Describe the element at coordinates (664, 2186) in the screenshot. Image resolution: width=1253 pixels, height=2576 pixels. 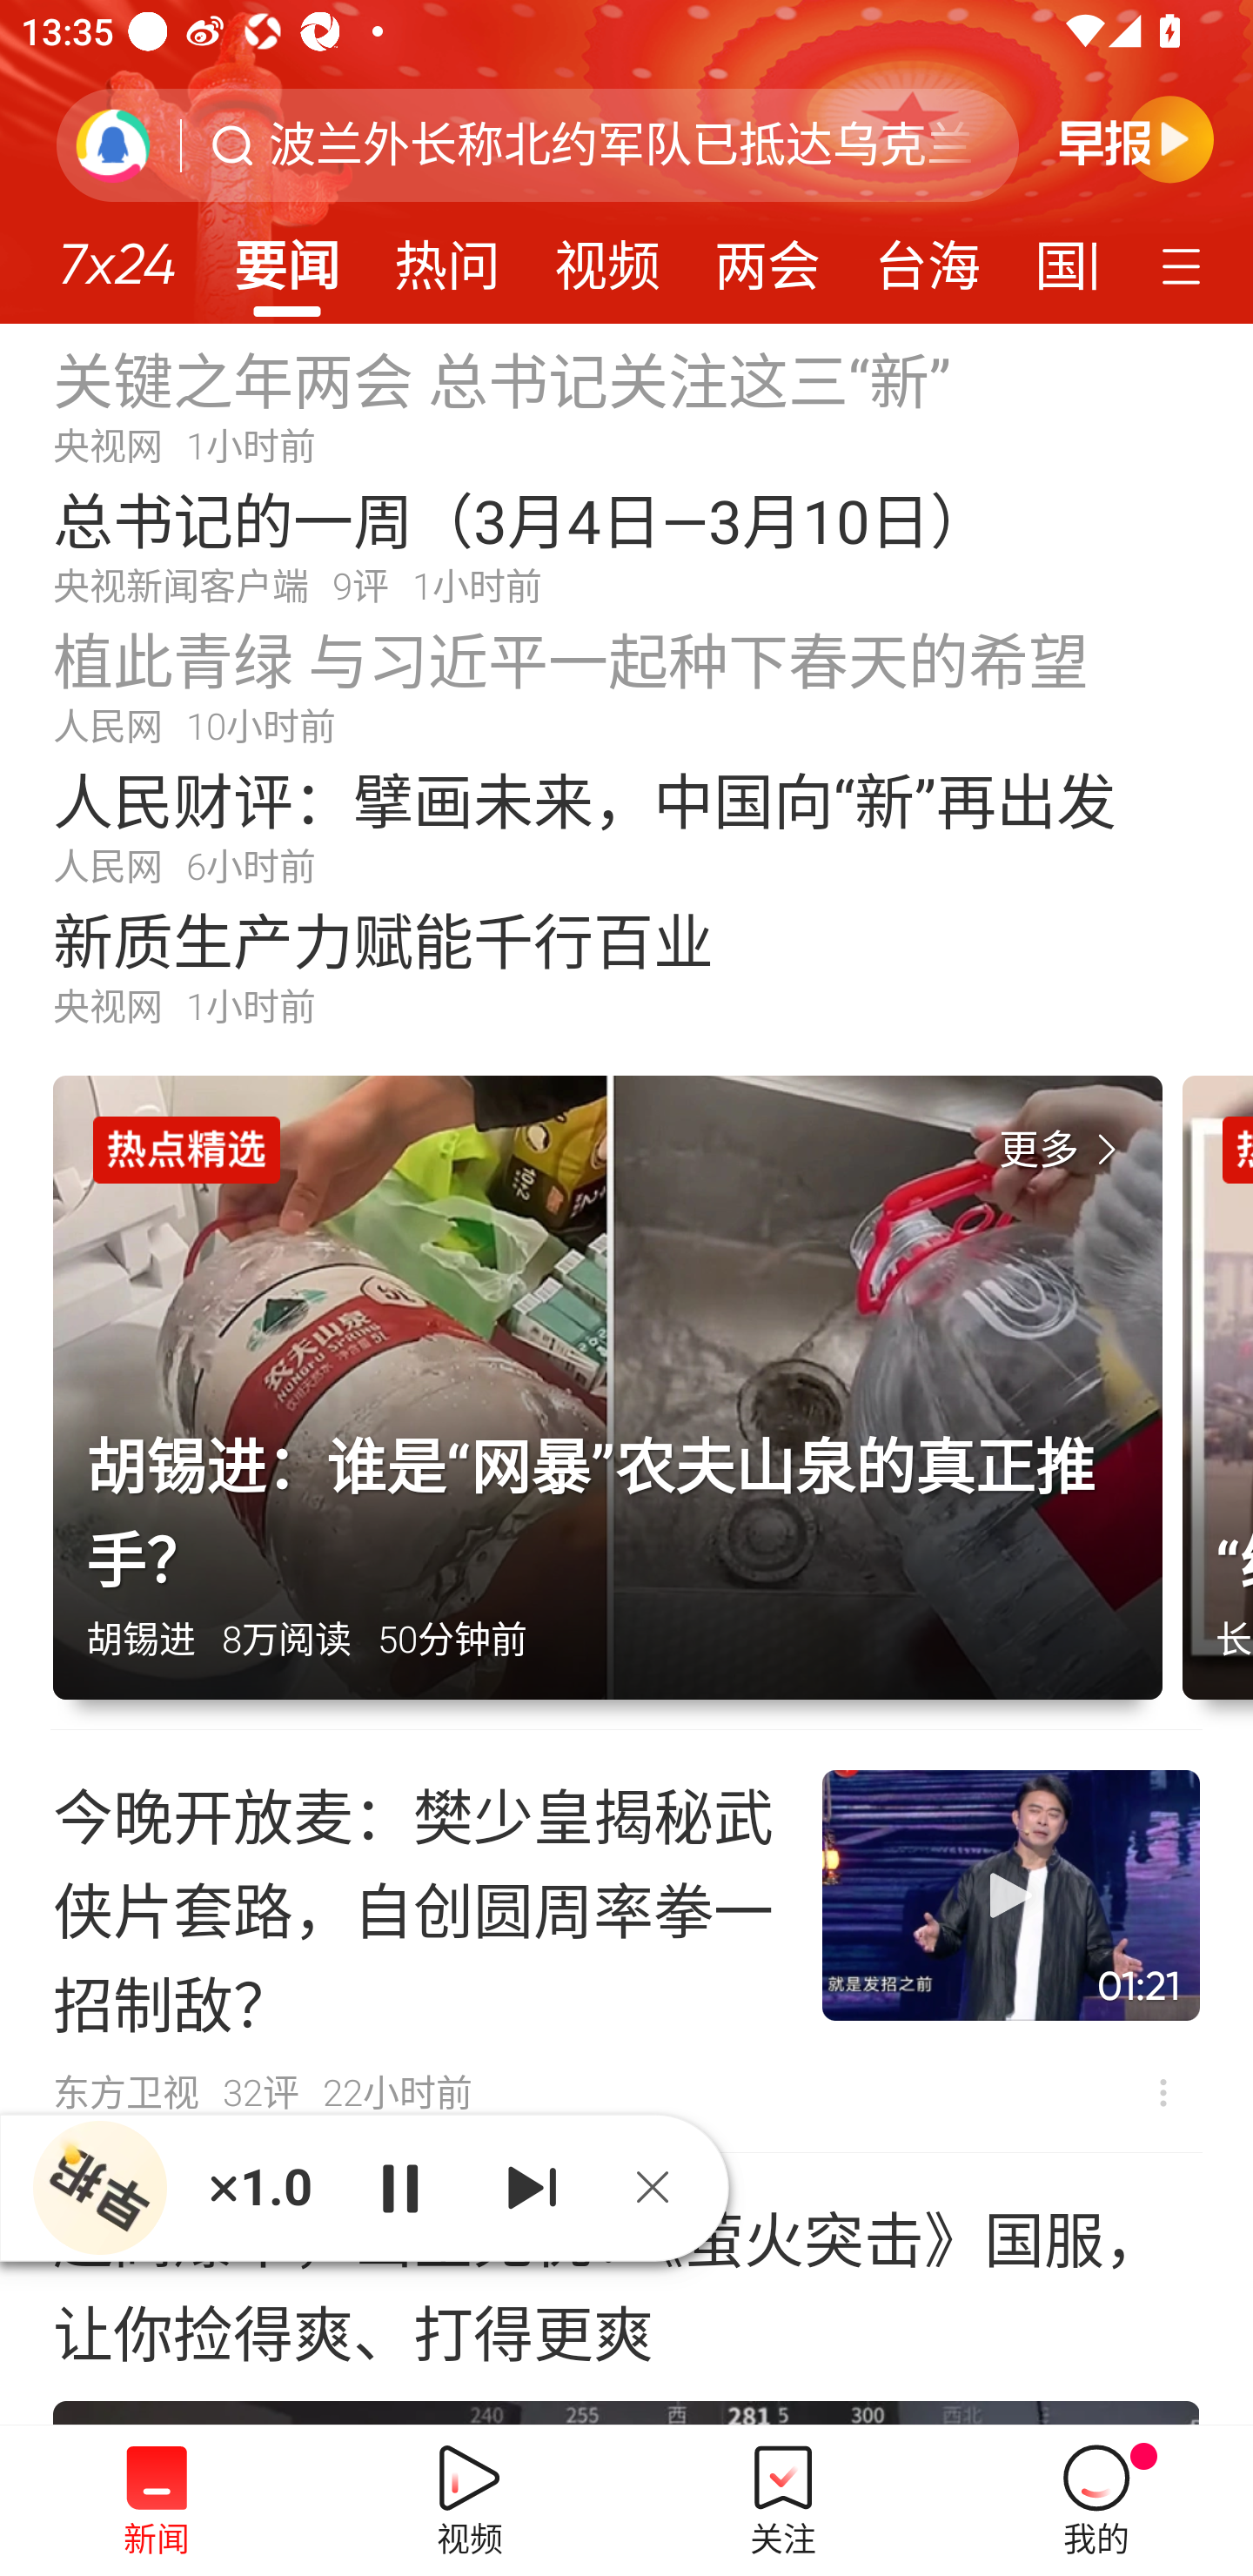
I see ` 关闭` at that location.